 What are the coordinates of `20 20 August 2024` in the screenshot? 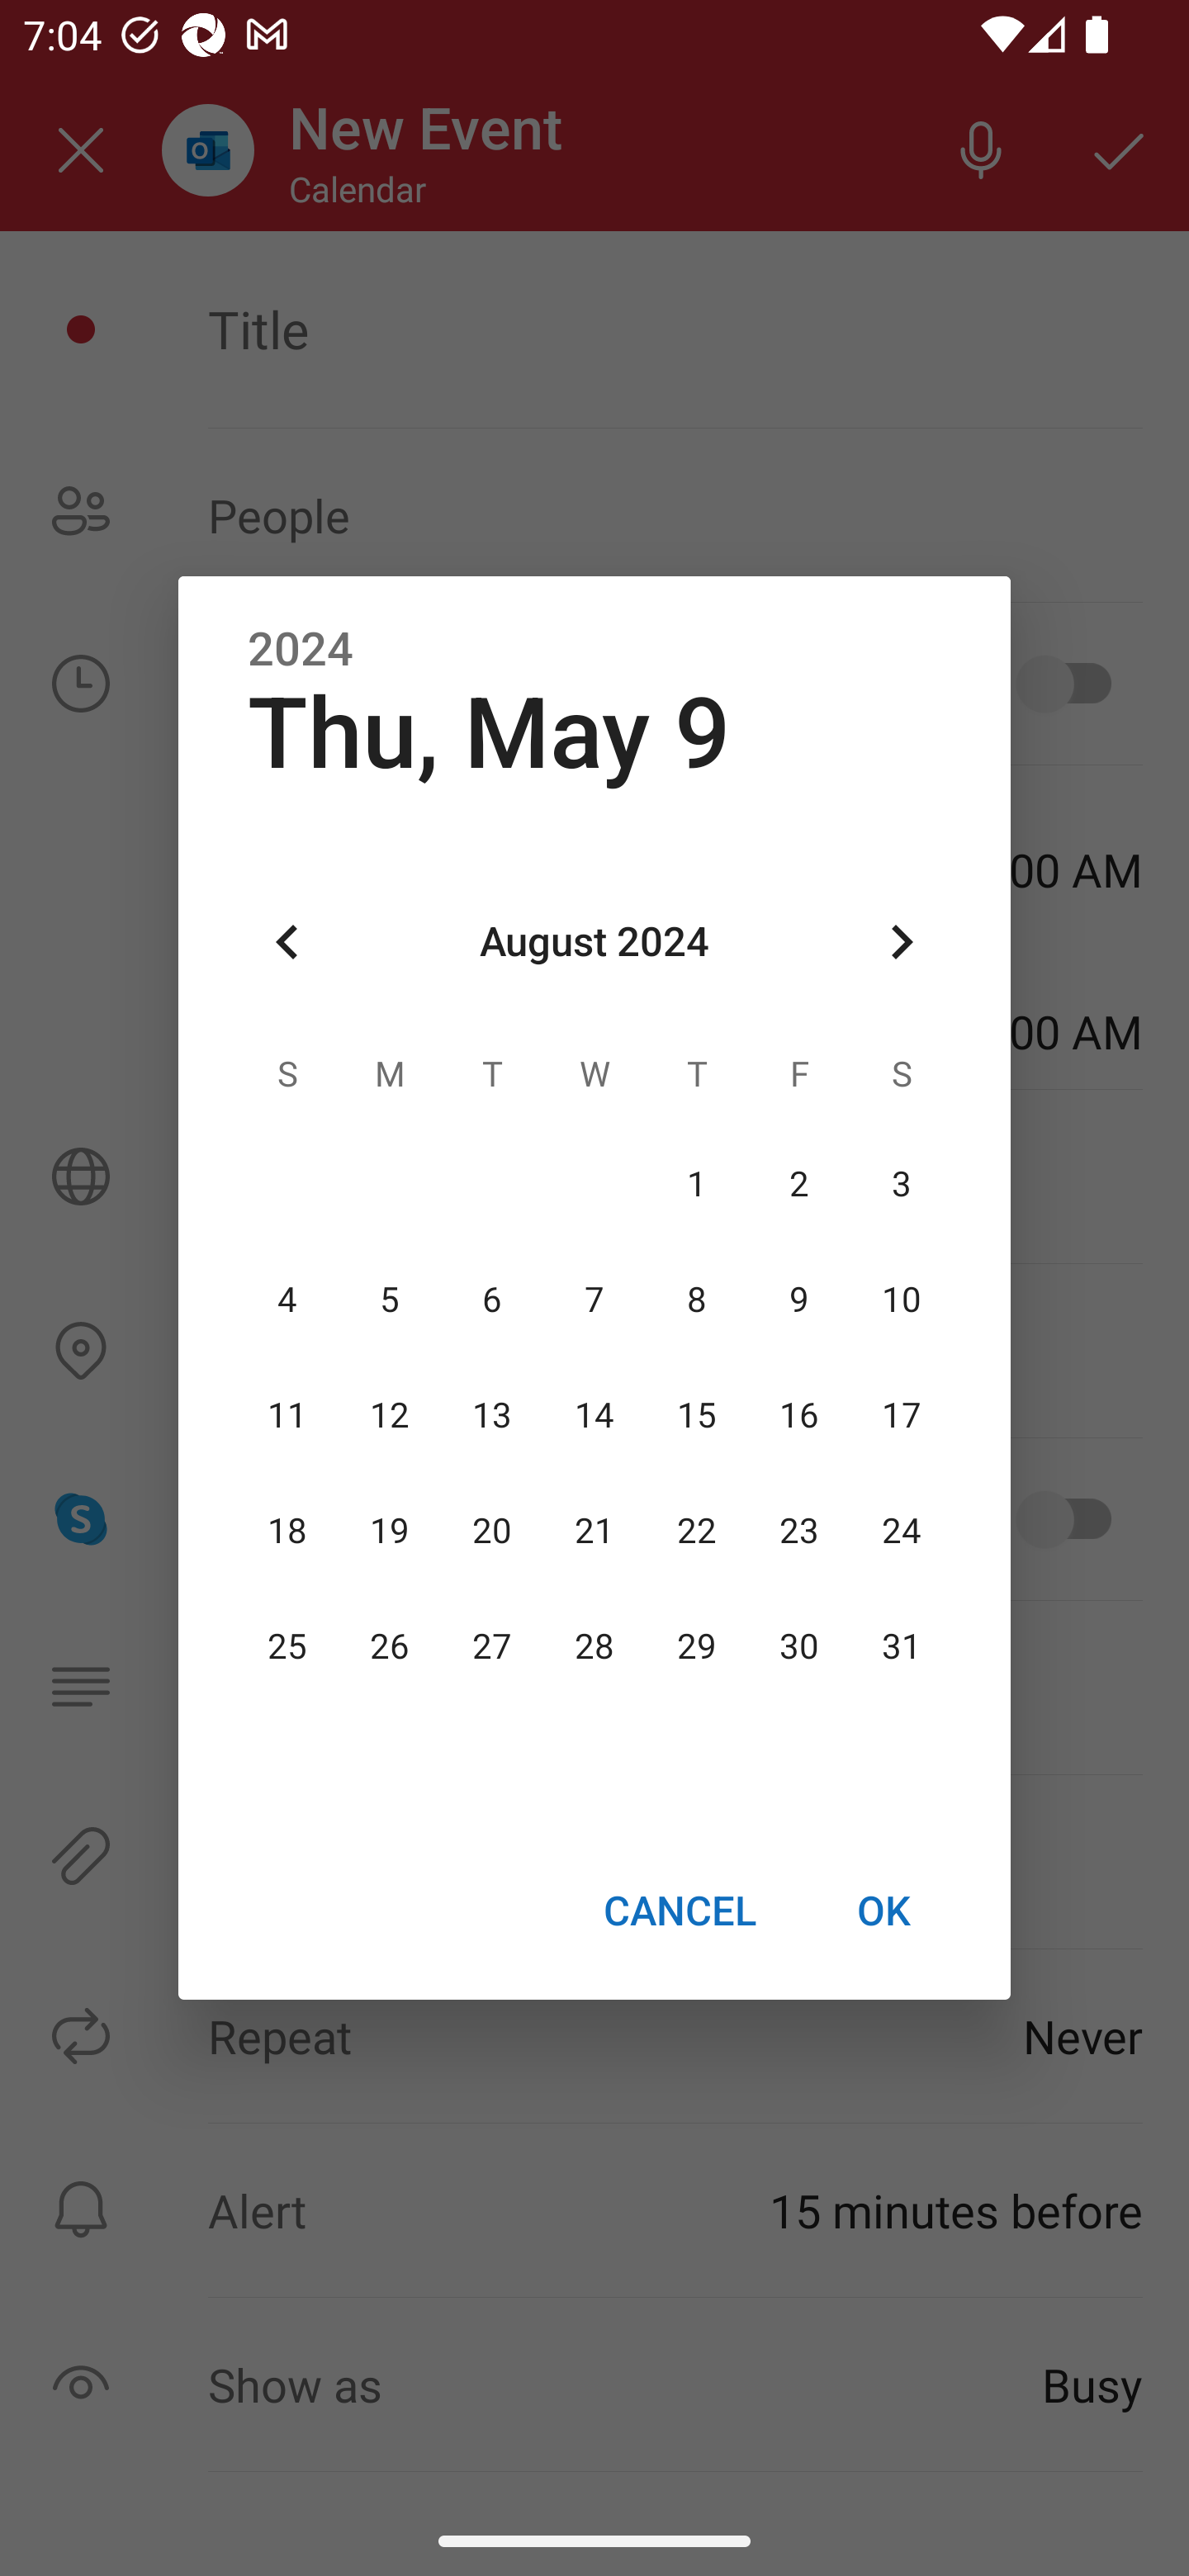 It's located at (492, 1531).